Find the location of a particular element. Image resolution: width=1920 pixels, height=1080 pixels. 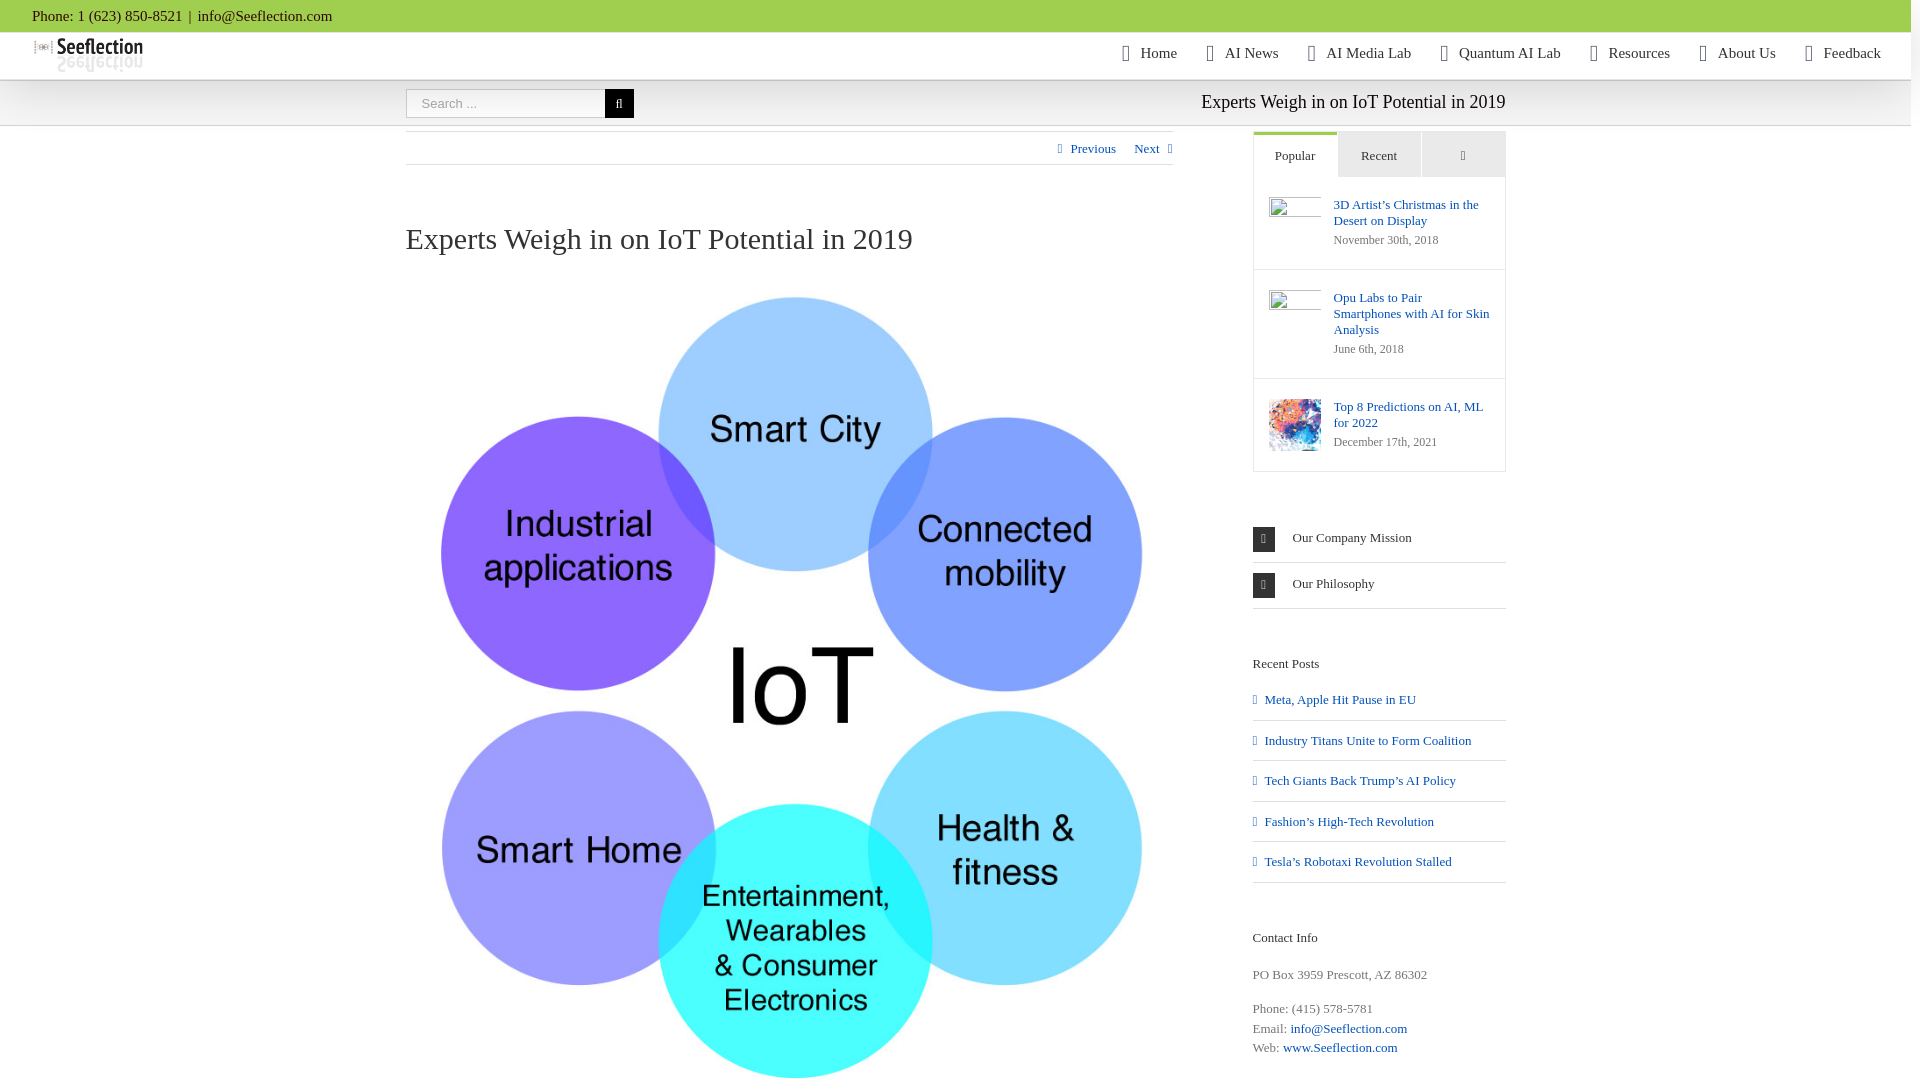

Home is located at coordinates (1148, 53).